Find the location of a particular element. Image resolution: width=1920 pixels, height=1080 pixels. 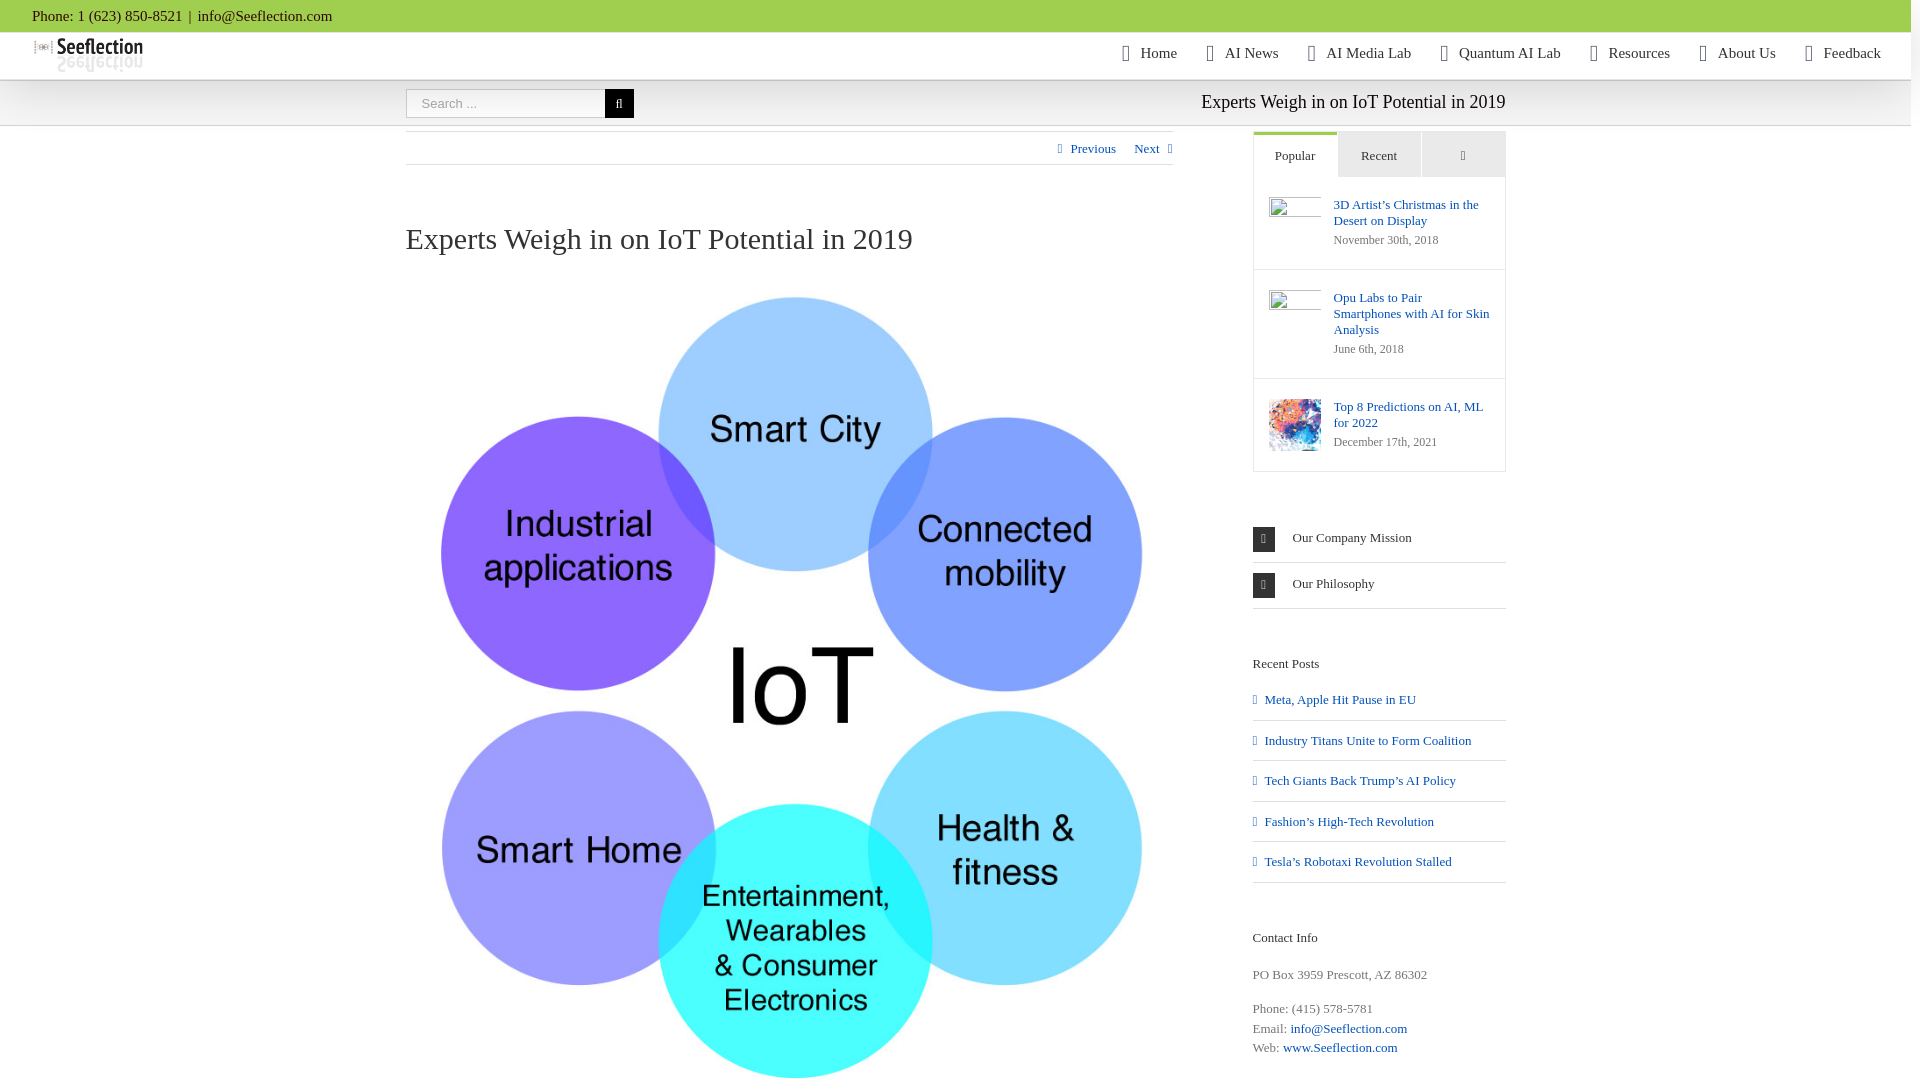

Home is located at coordinates (1148, 53).